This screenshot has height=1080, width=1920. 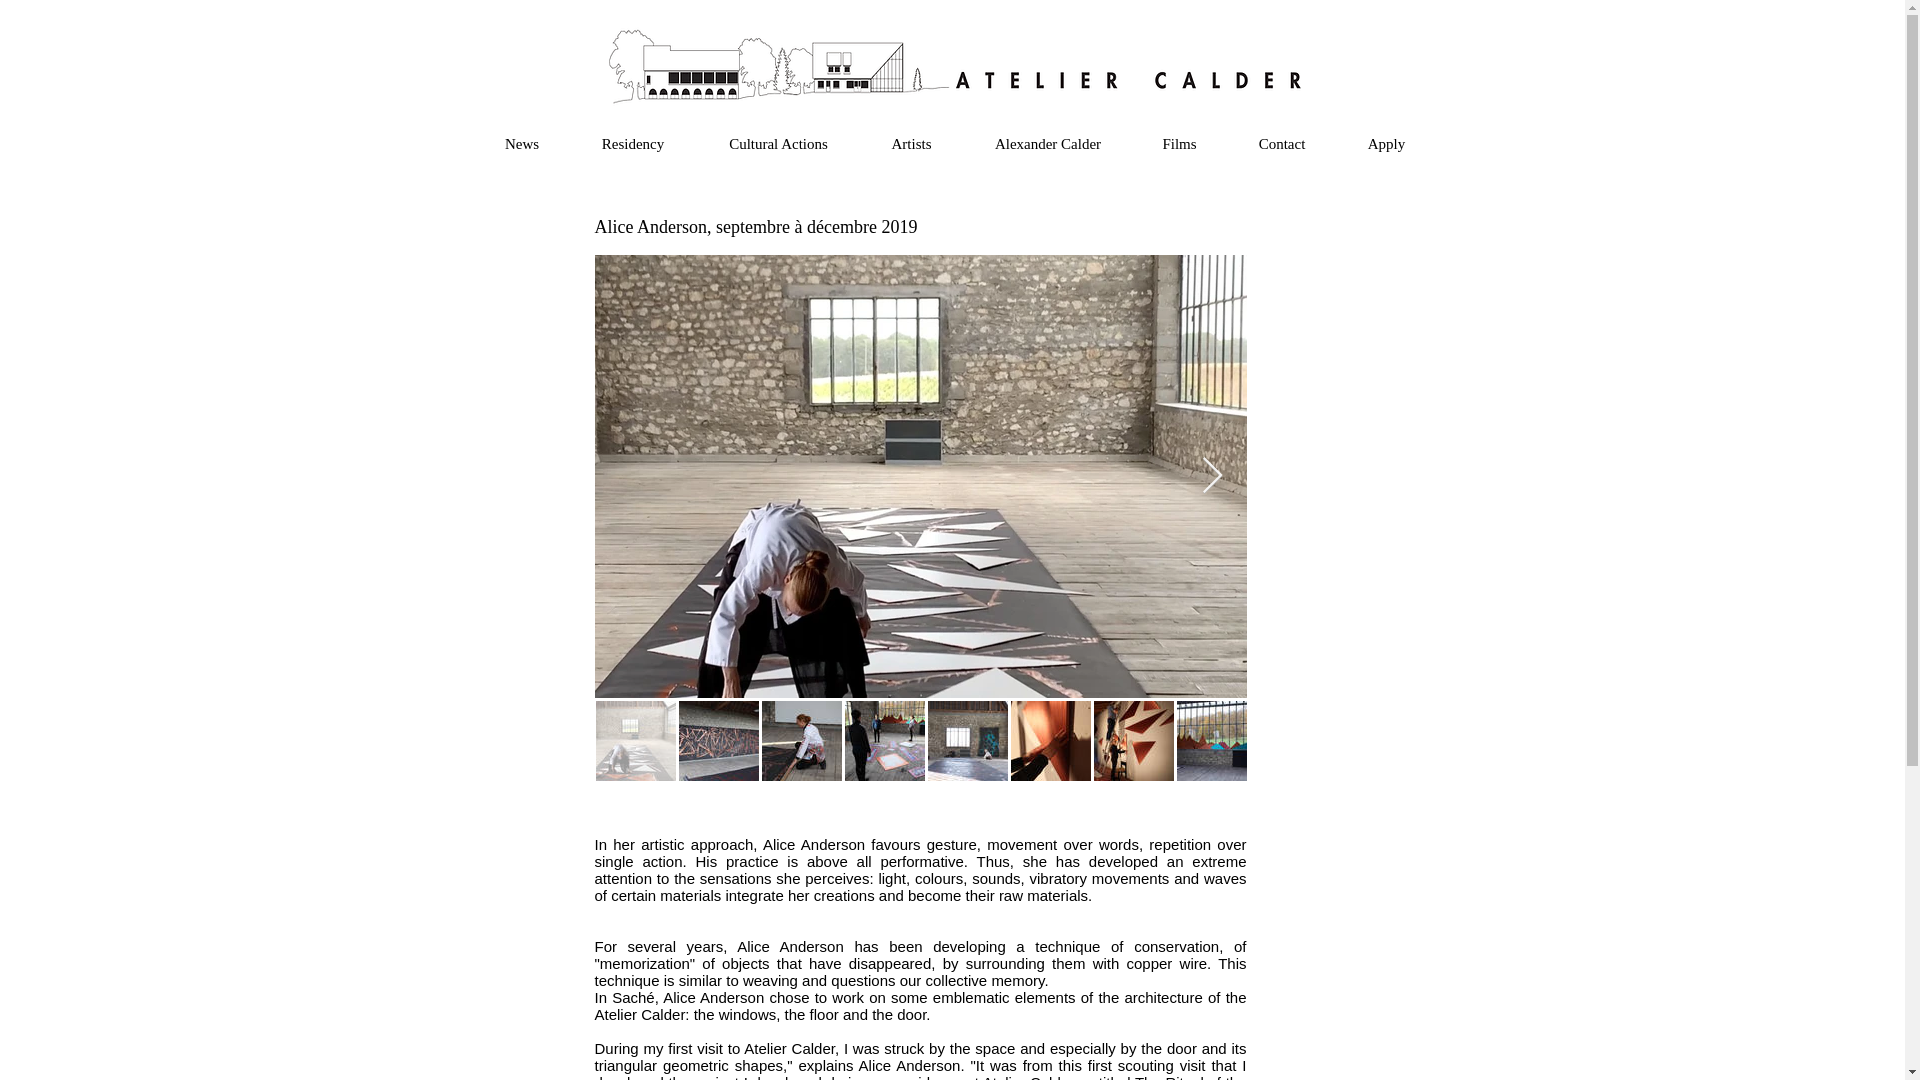 What do you see at coordinates (521, 144) in the screenshot?
I see `News` at bounding box center [521, 144].